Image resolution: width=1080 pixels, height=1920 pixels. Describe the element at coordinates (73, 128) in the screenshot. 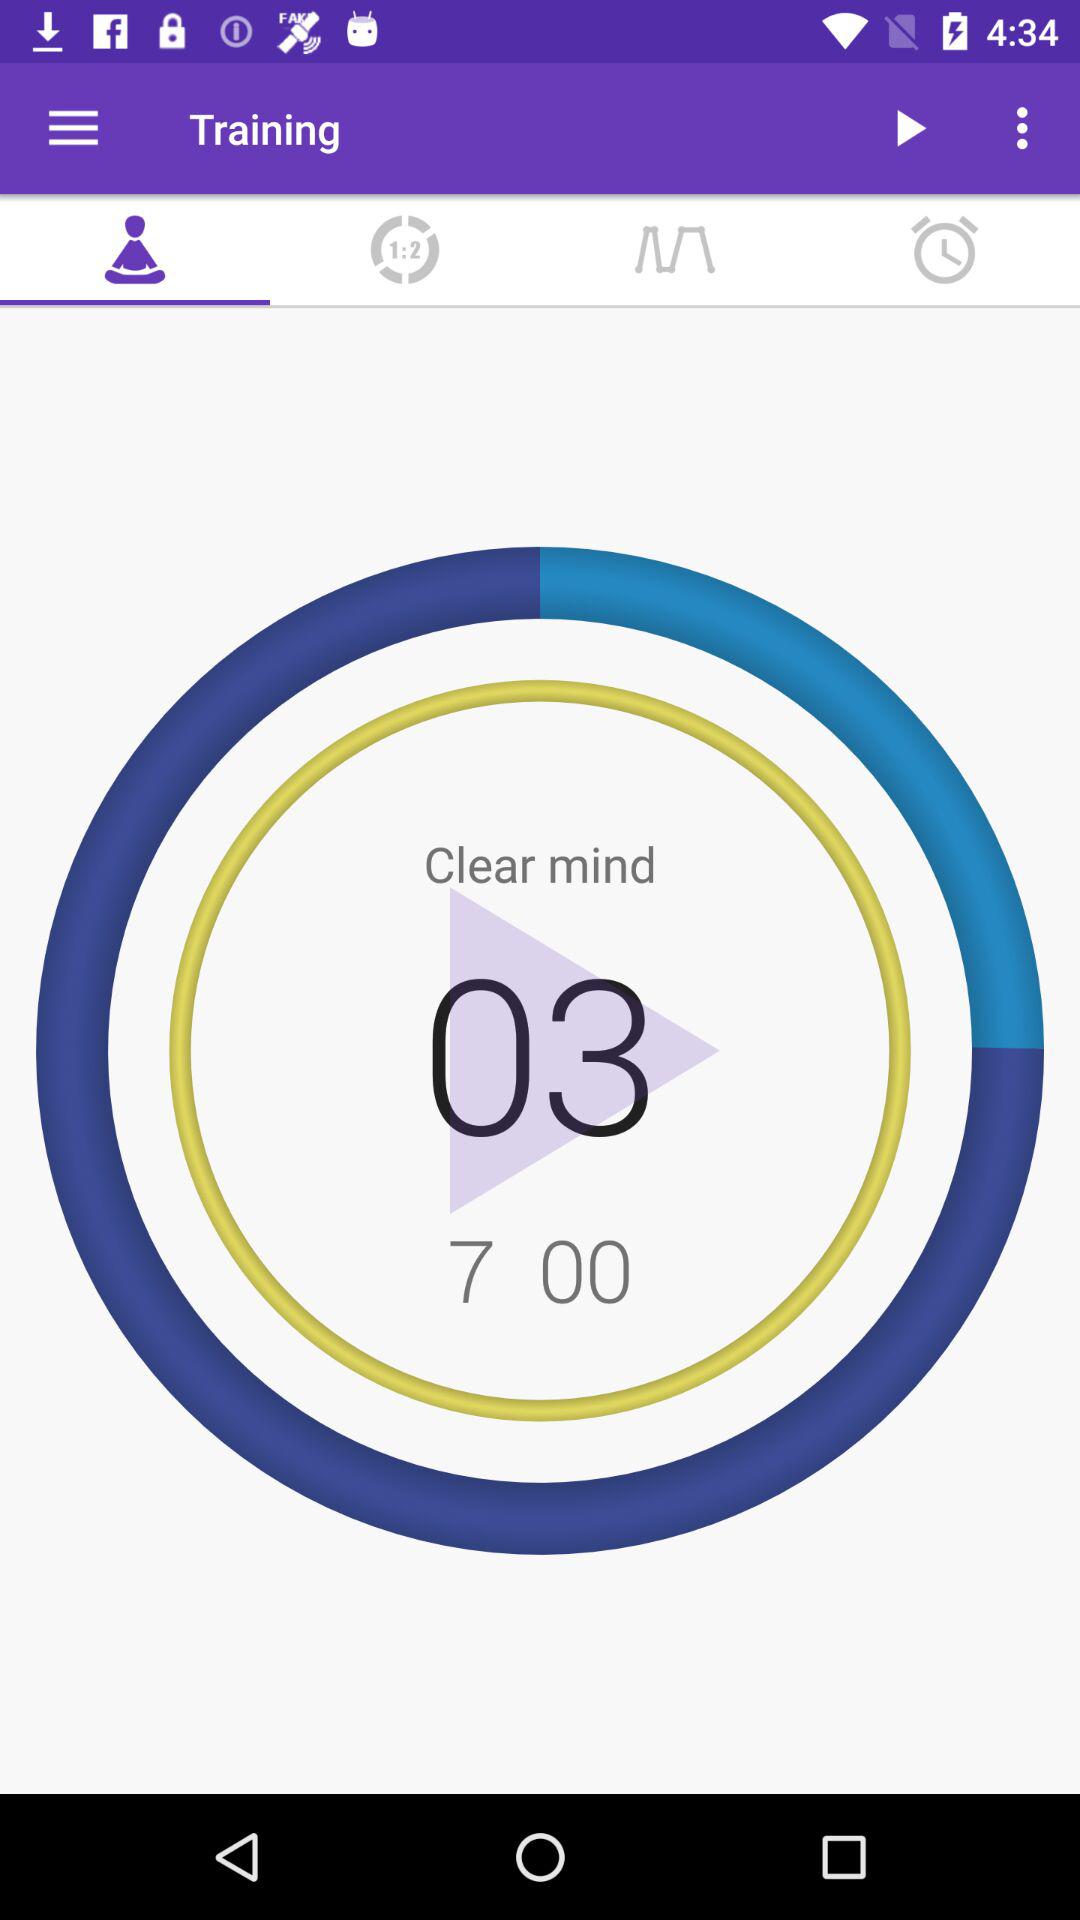

I see `turn on the icon next to the training icon` at that location.